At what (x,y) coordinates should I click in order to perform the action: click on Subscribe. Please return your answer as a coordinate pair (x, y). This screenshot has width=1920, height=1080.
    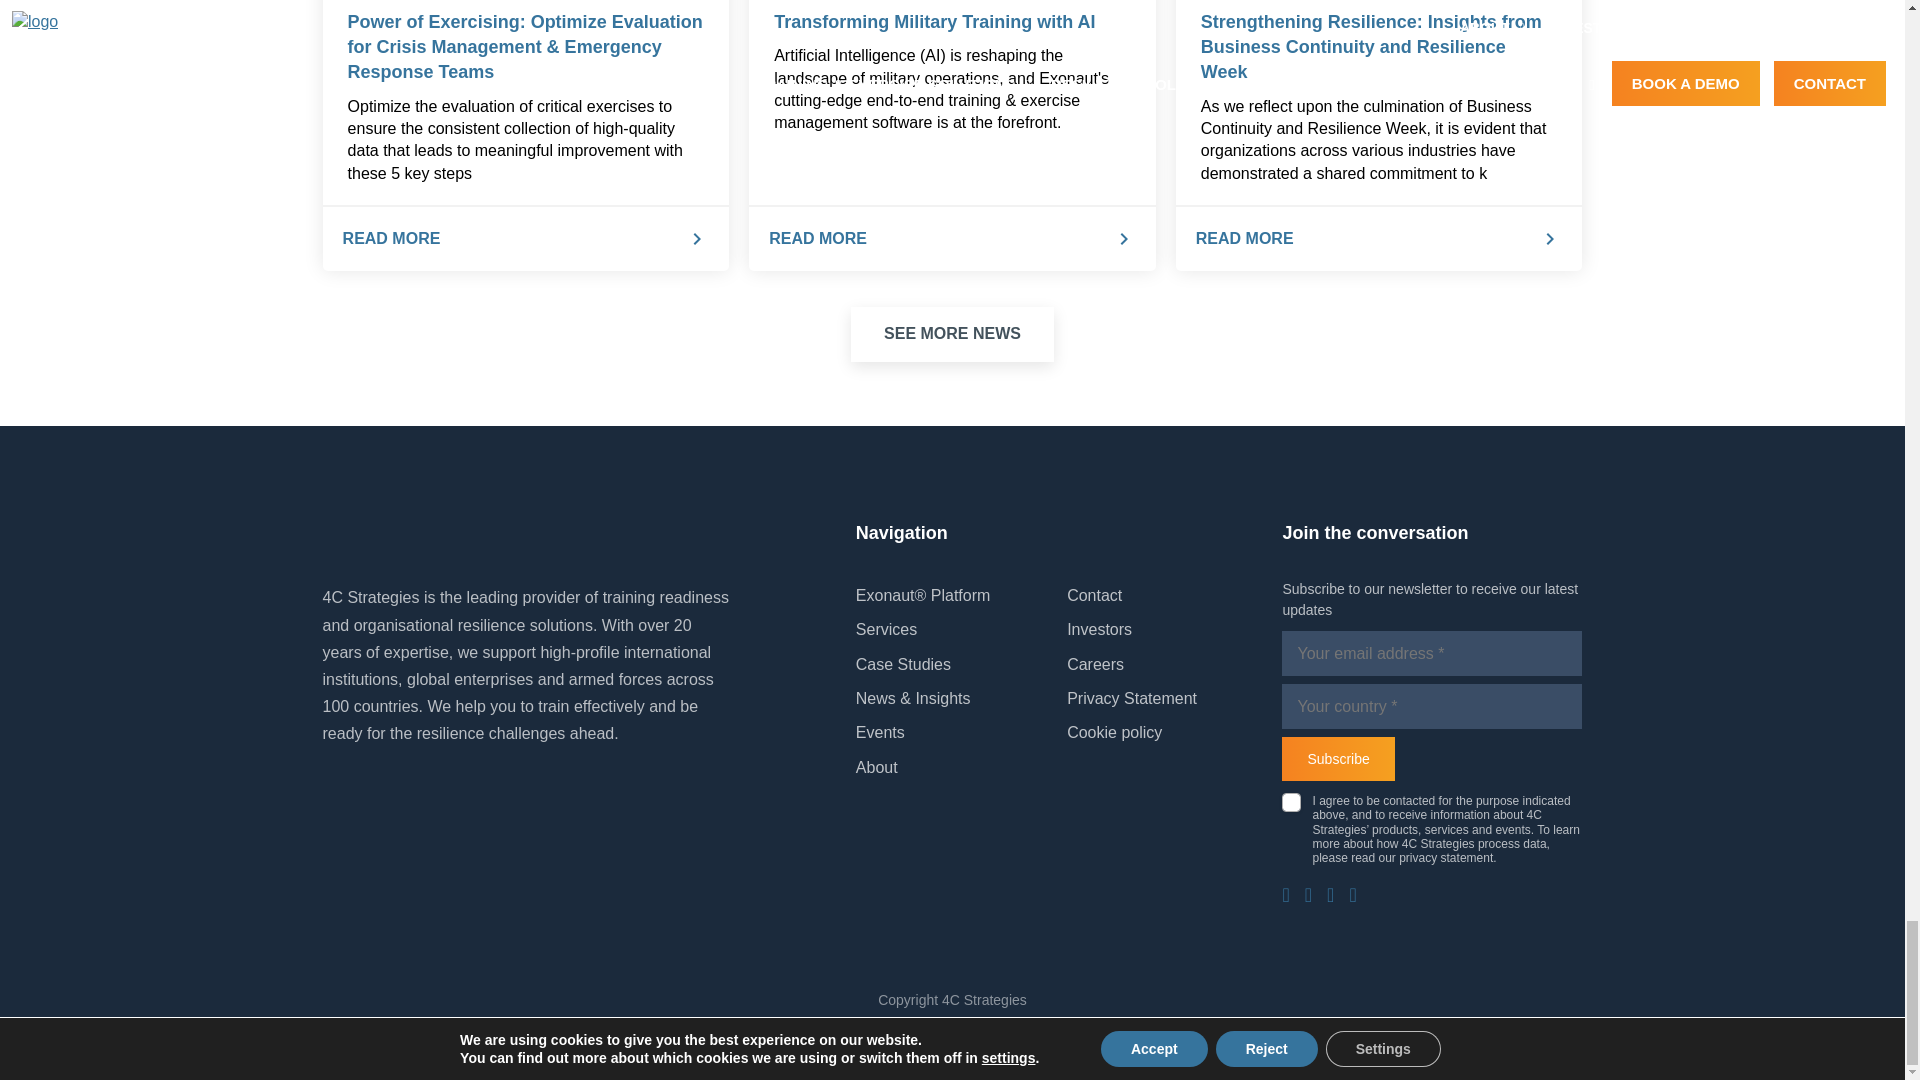
    Looking at the image, I should click on (1338, 758).